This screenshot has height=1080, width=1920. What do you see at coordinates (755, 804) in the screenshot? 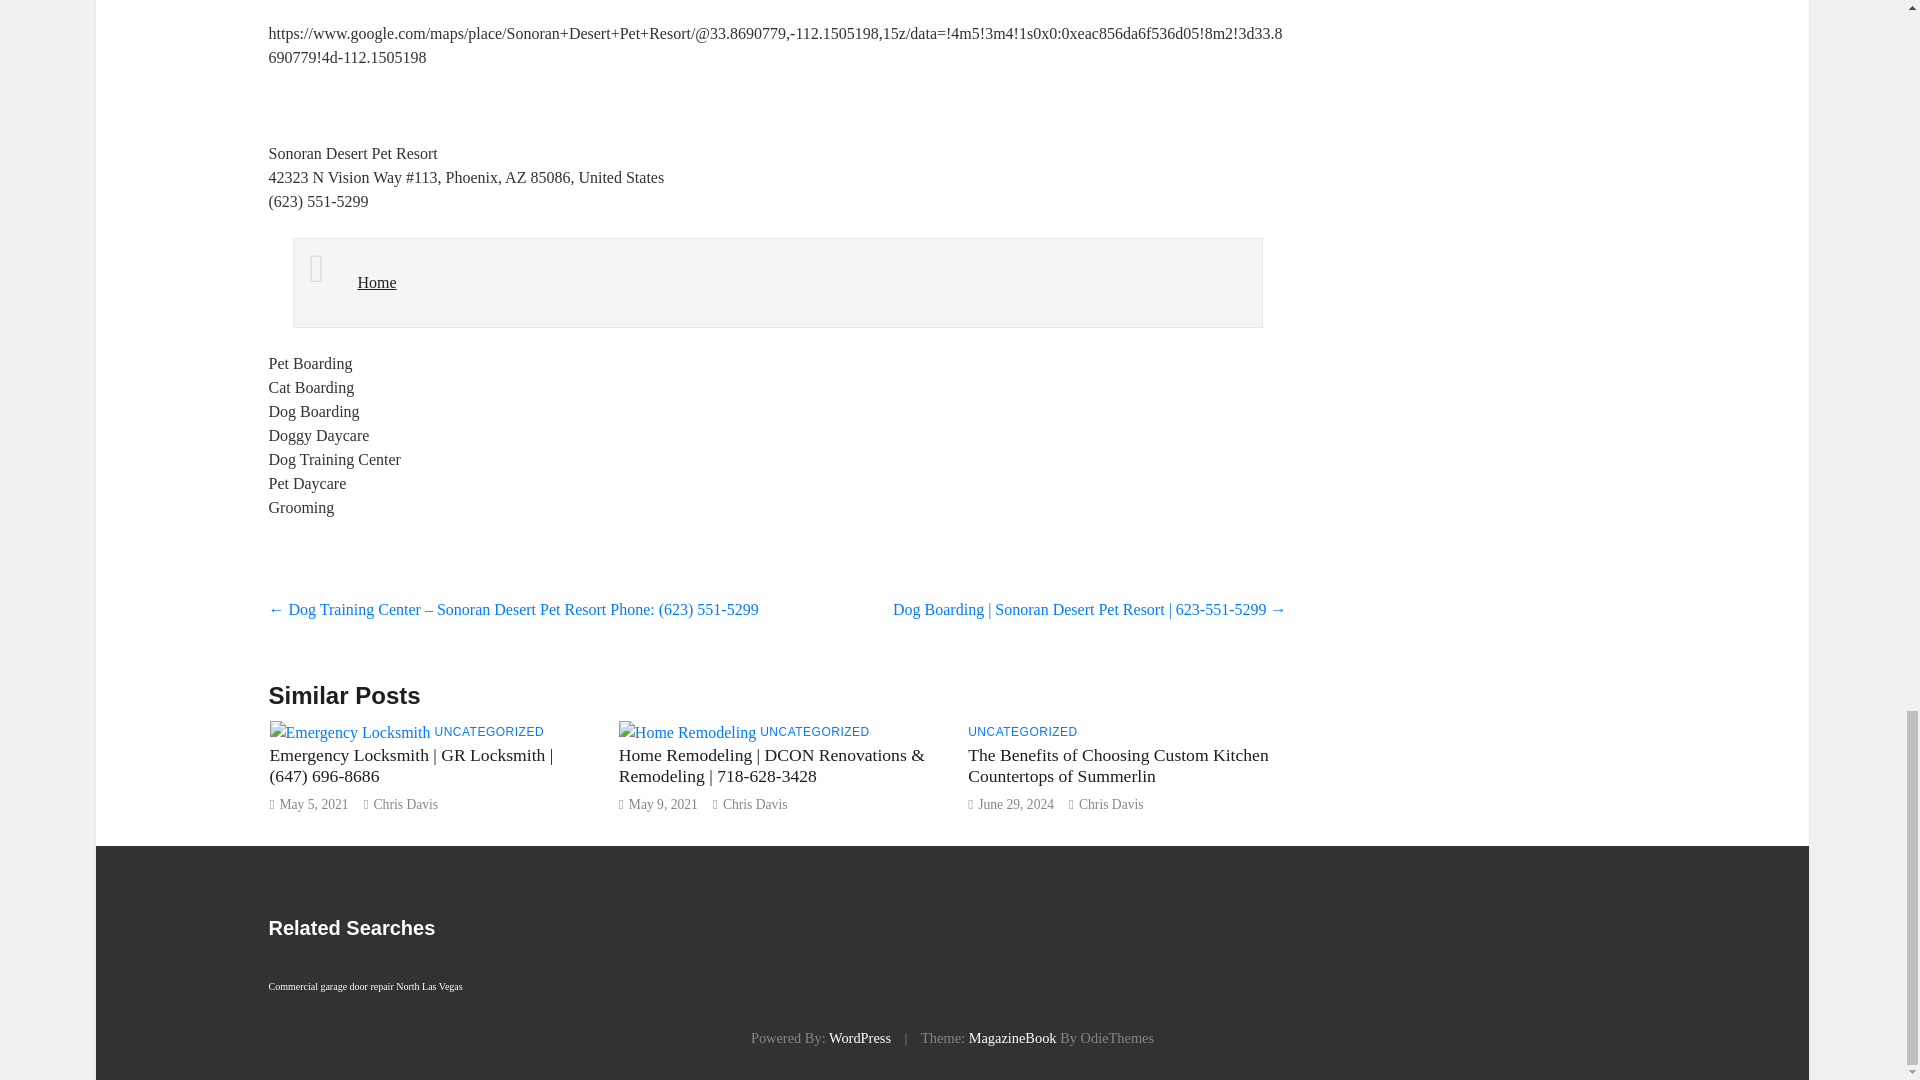
I see `Chris Davis` at bounding box center [755, 804].